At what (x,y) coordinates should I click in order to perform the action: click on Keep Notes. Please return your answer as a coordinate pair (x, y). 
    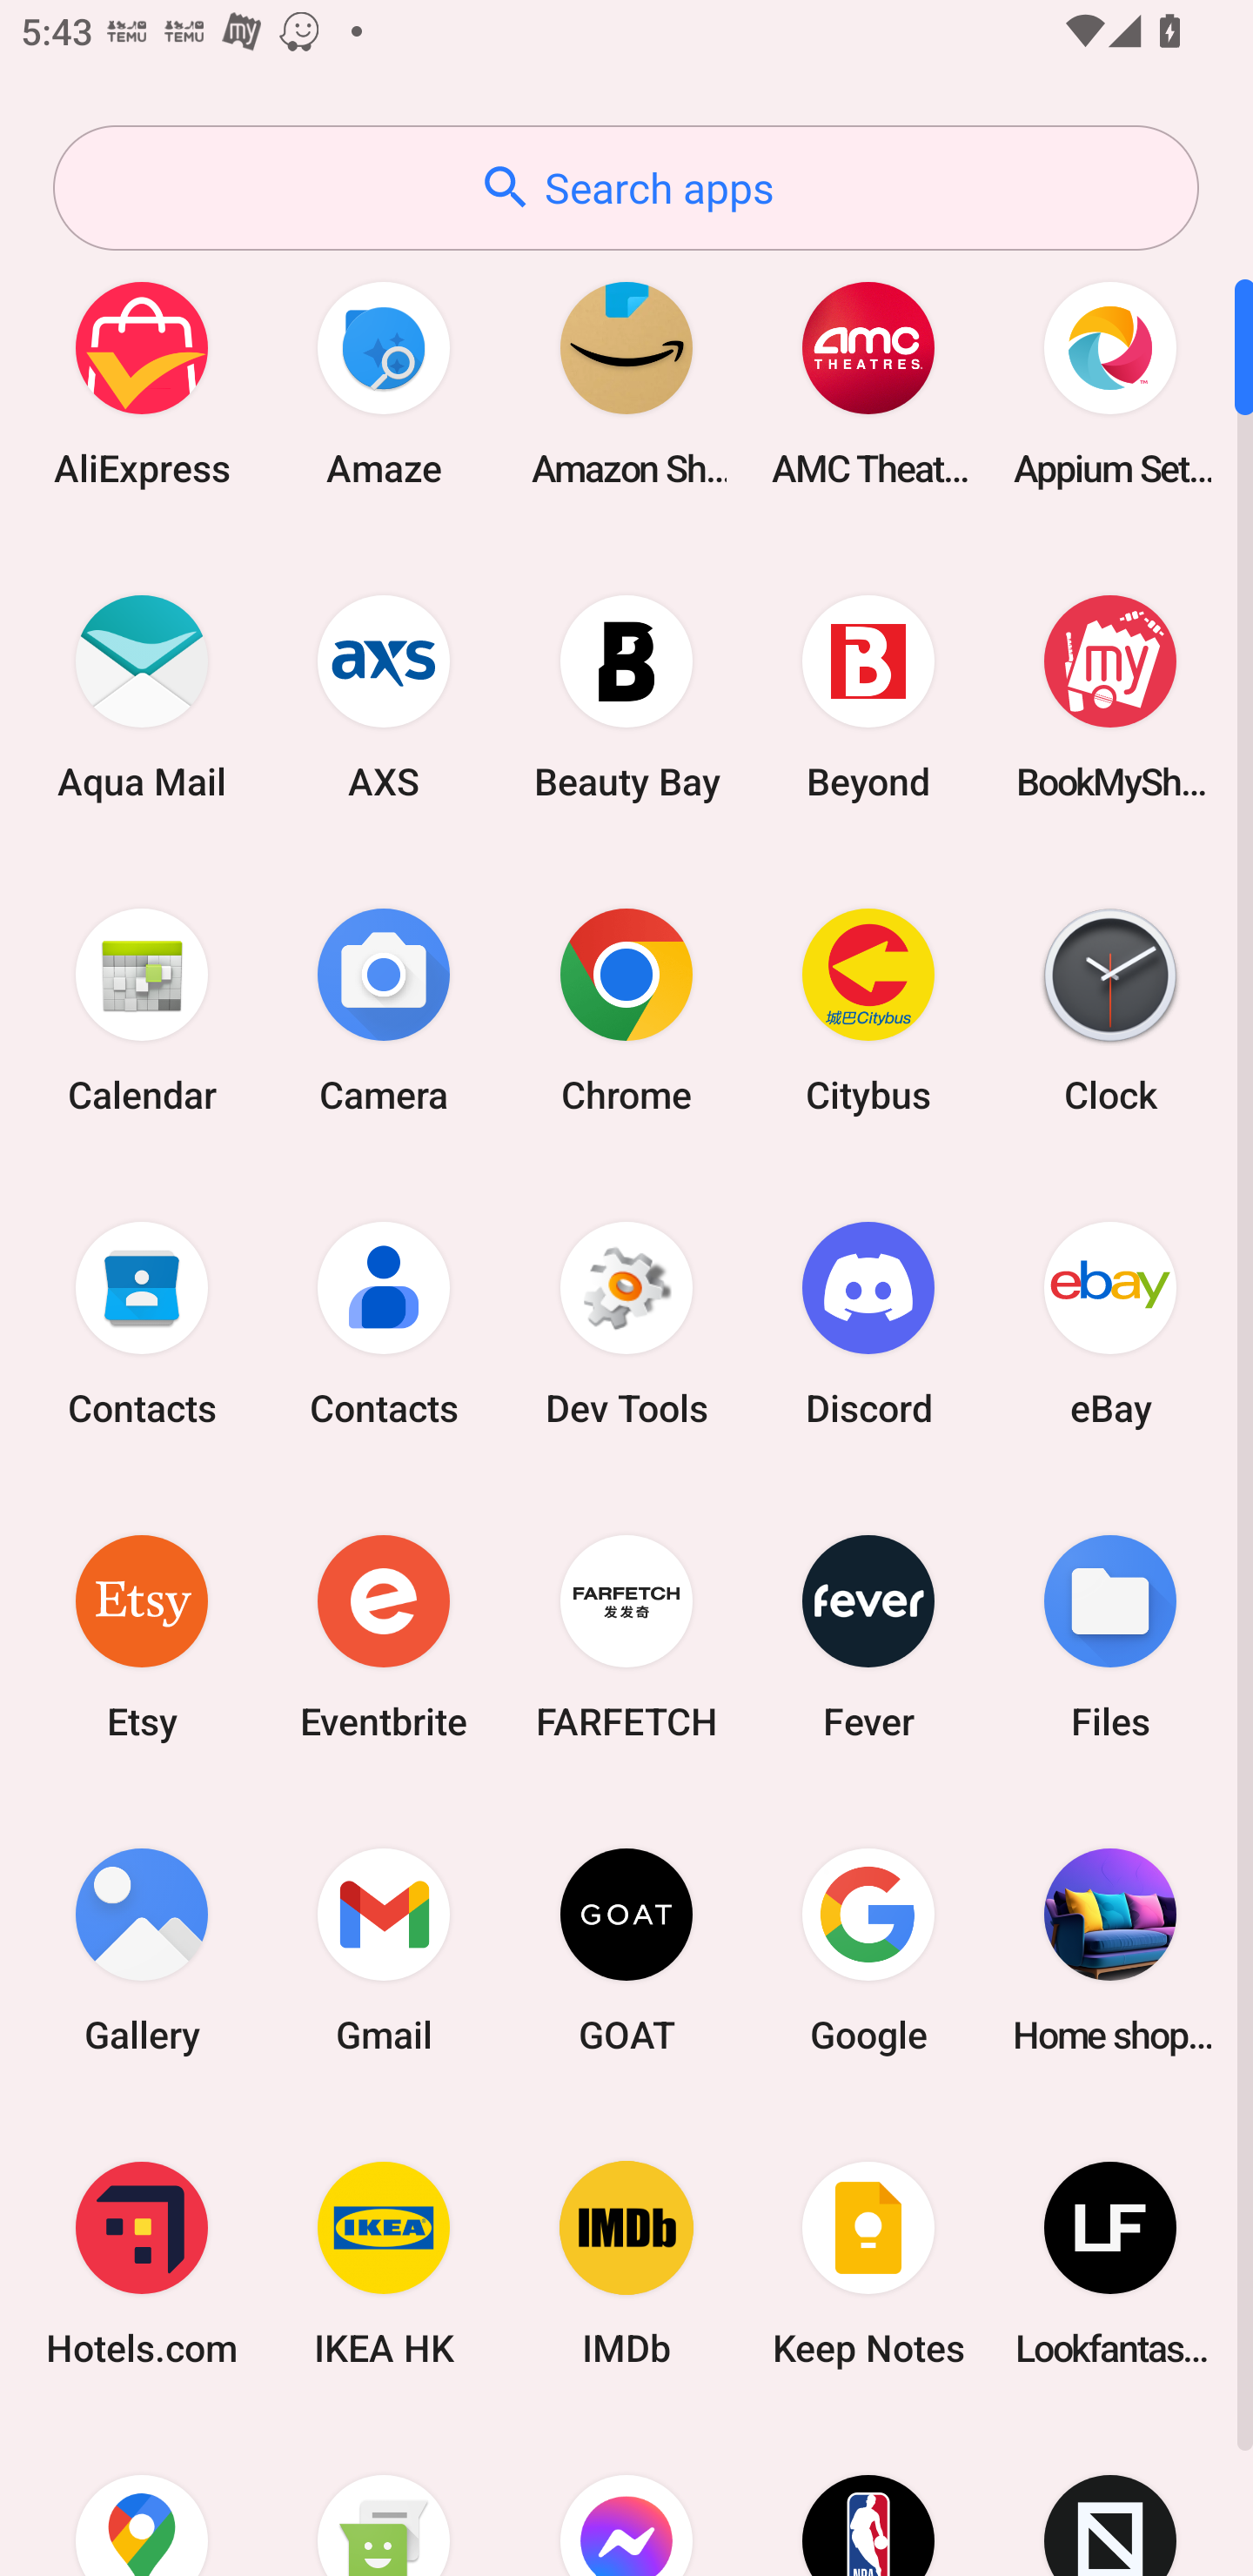
    Looking at the image, I should click on (868, 2264).